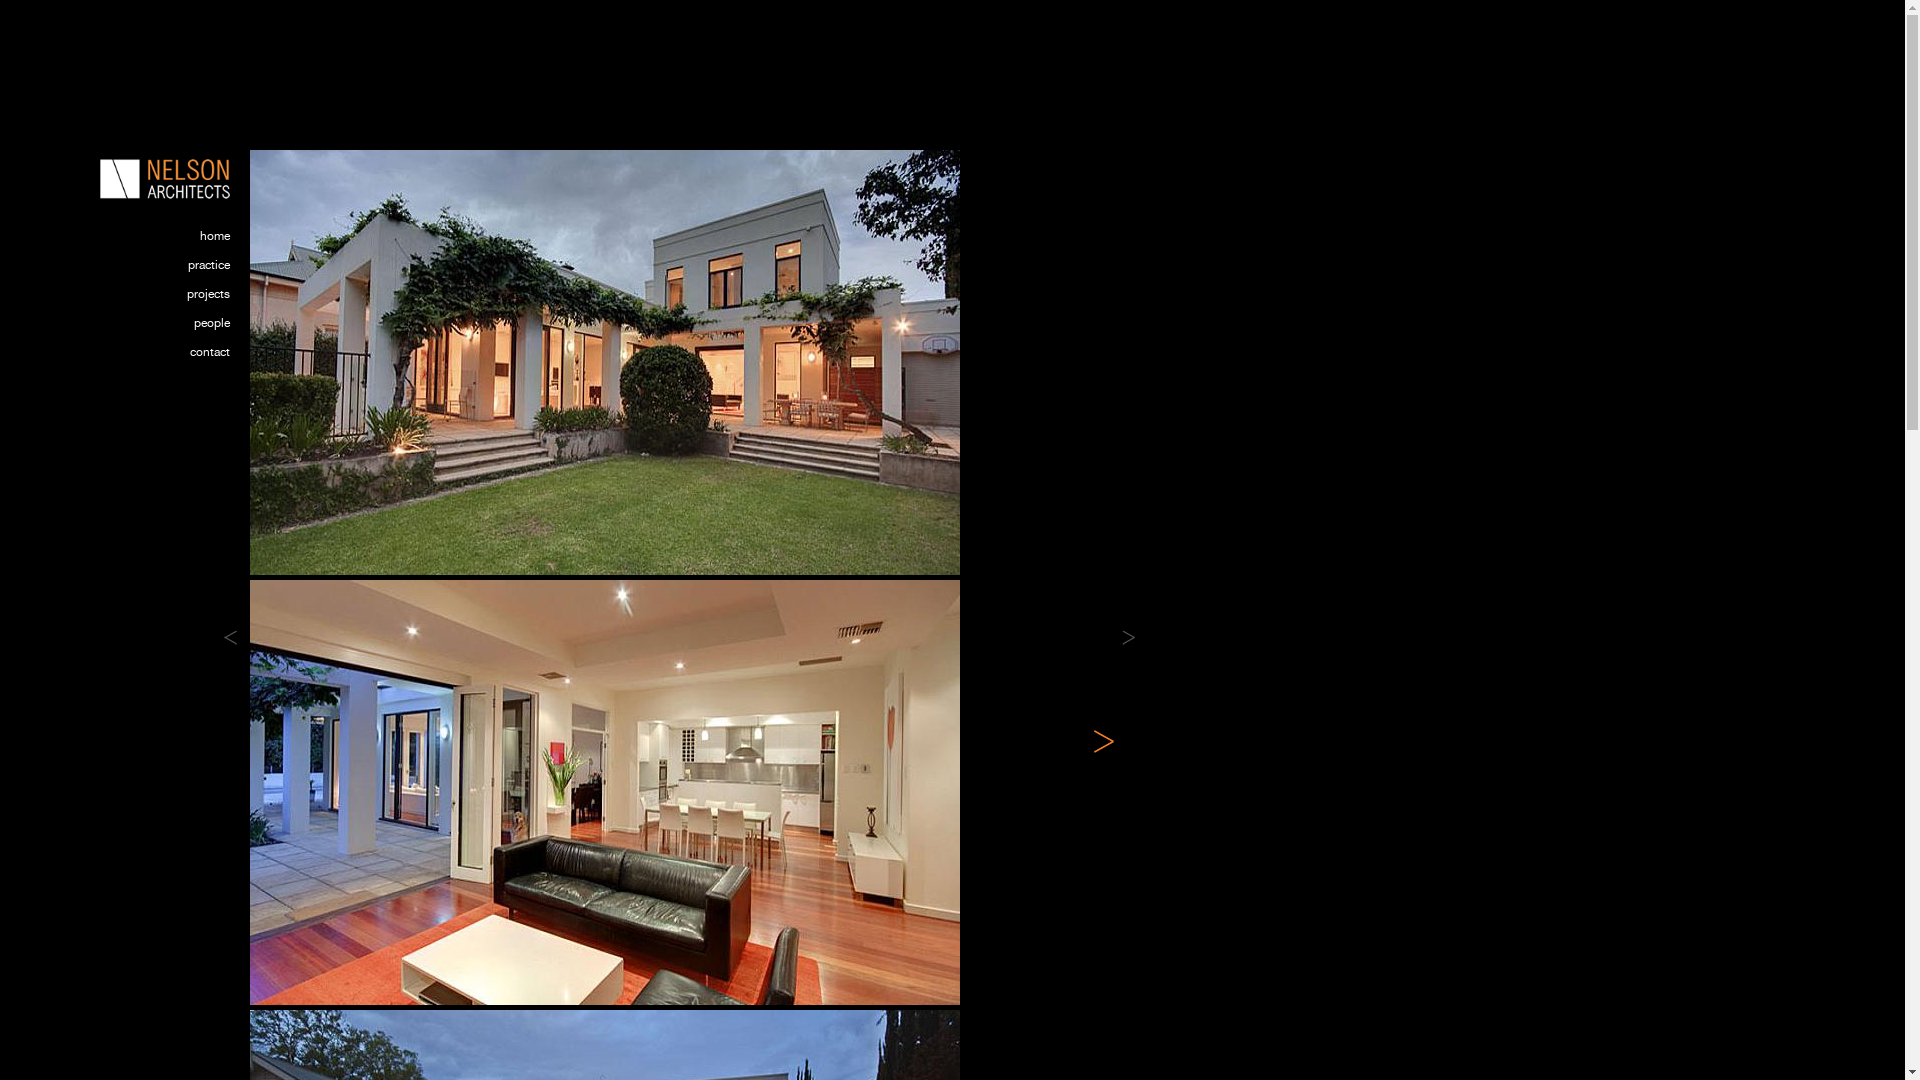 The image size is (1920, 1080). I want to click on home, so click(175, 242).